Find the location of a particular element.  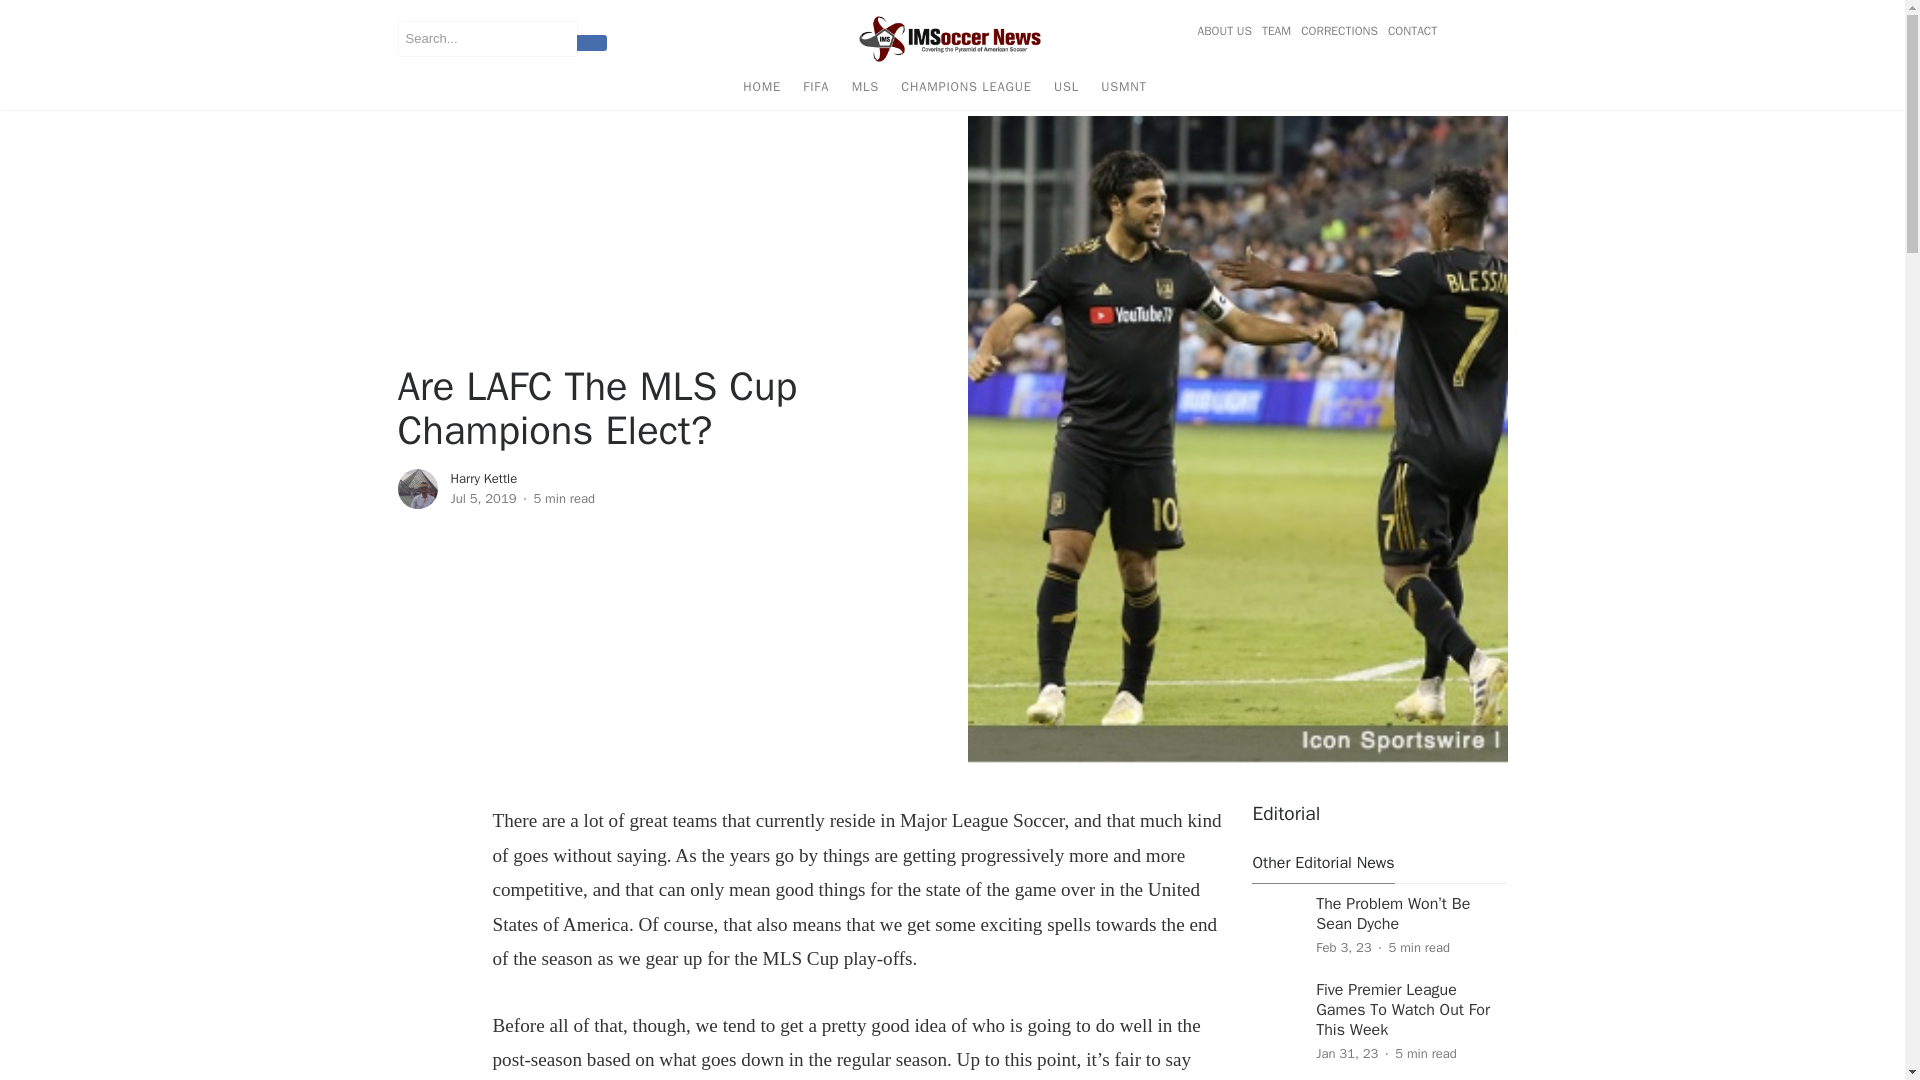

Five Premier League Games To Watch Out For This Week is located at coordinates (1402, 1010).